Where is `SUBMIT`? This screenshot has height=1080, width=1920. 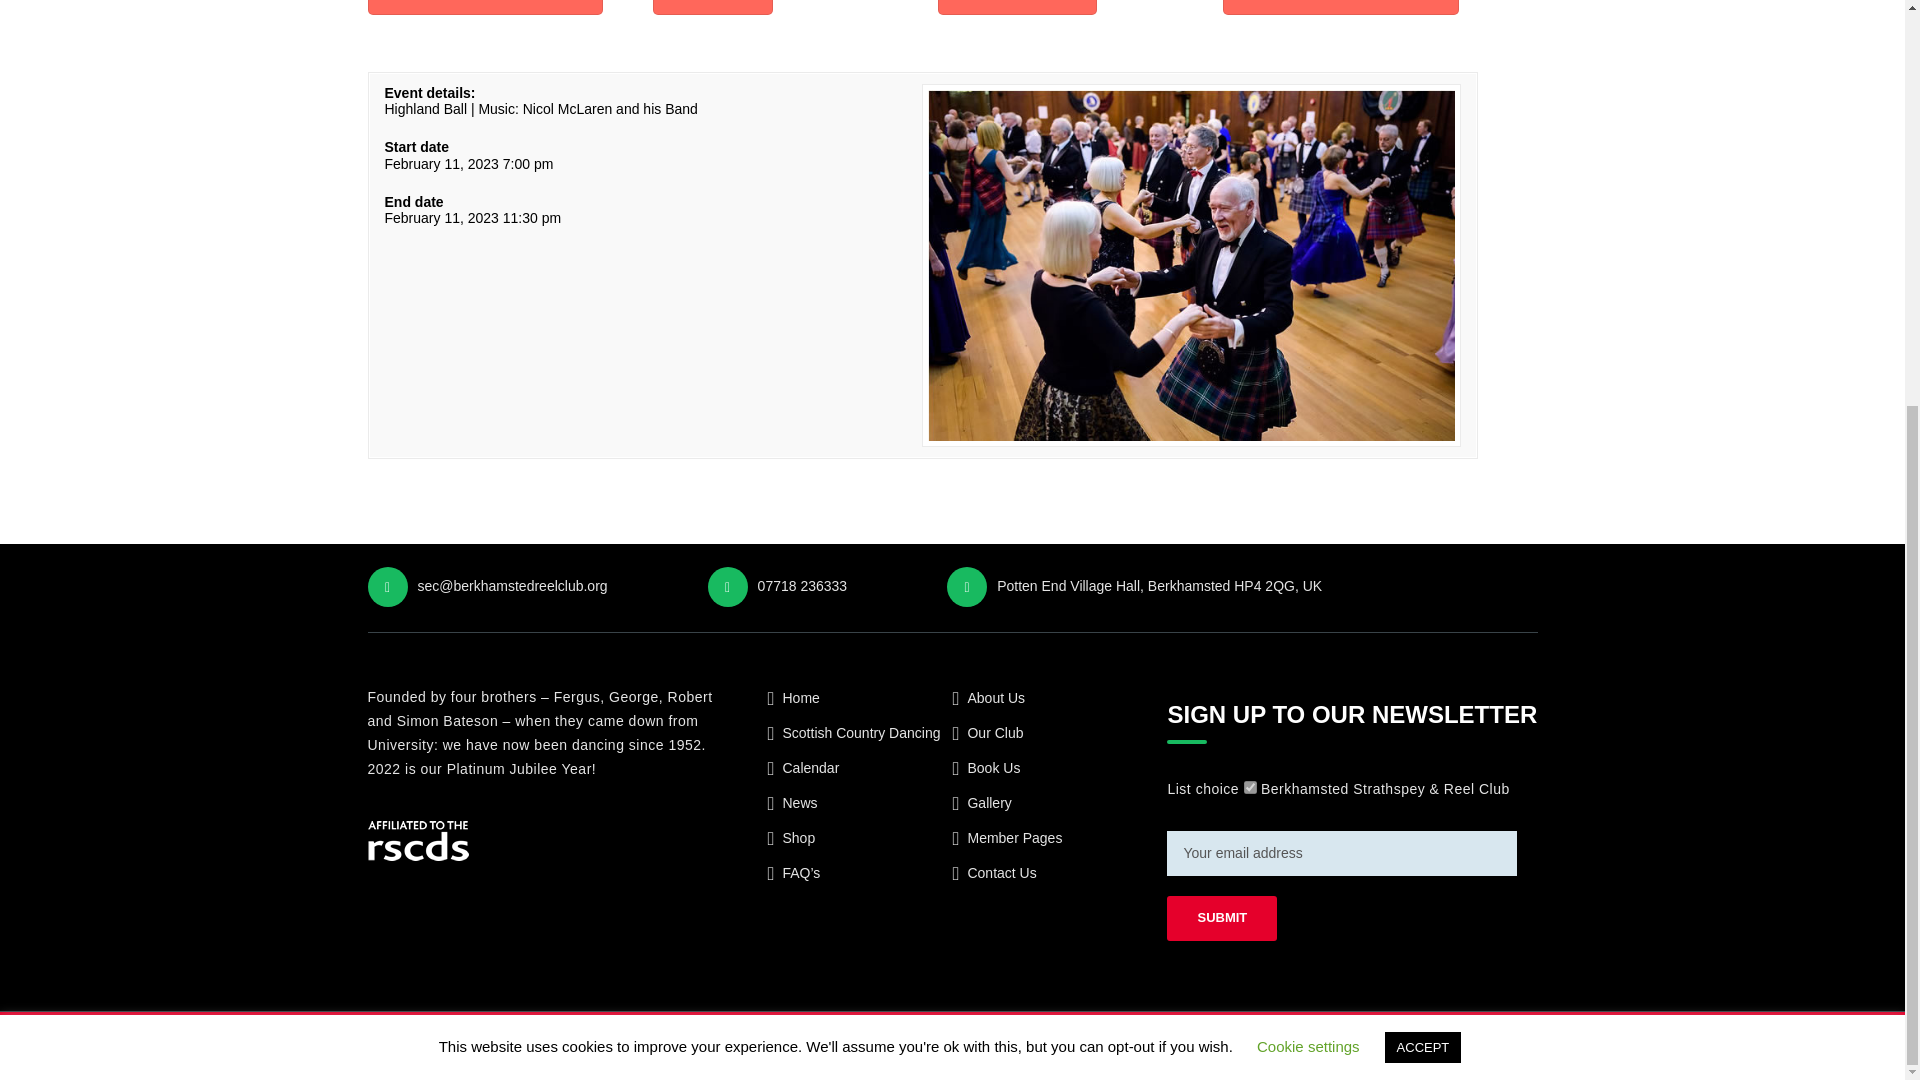 SUBMIT is located at coordinates (1222, 918).